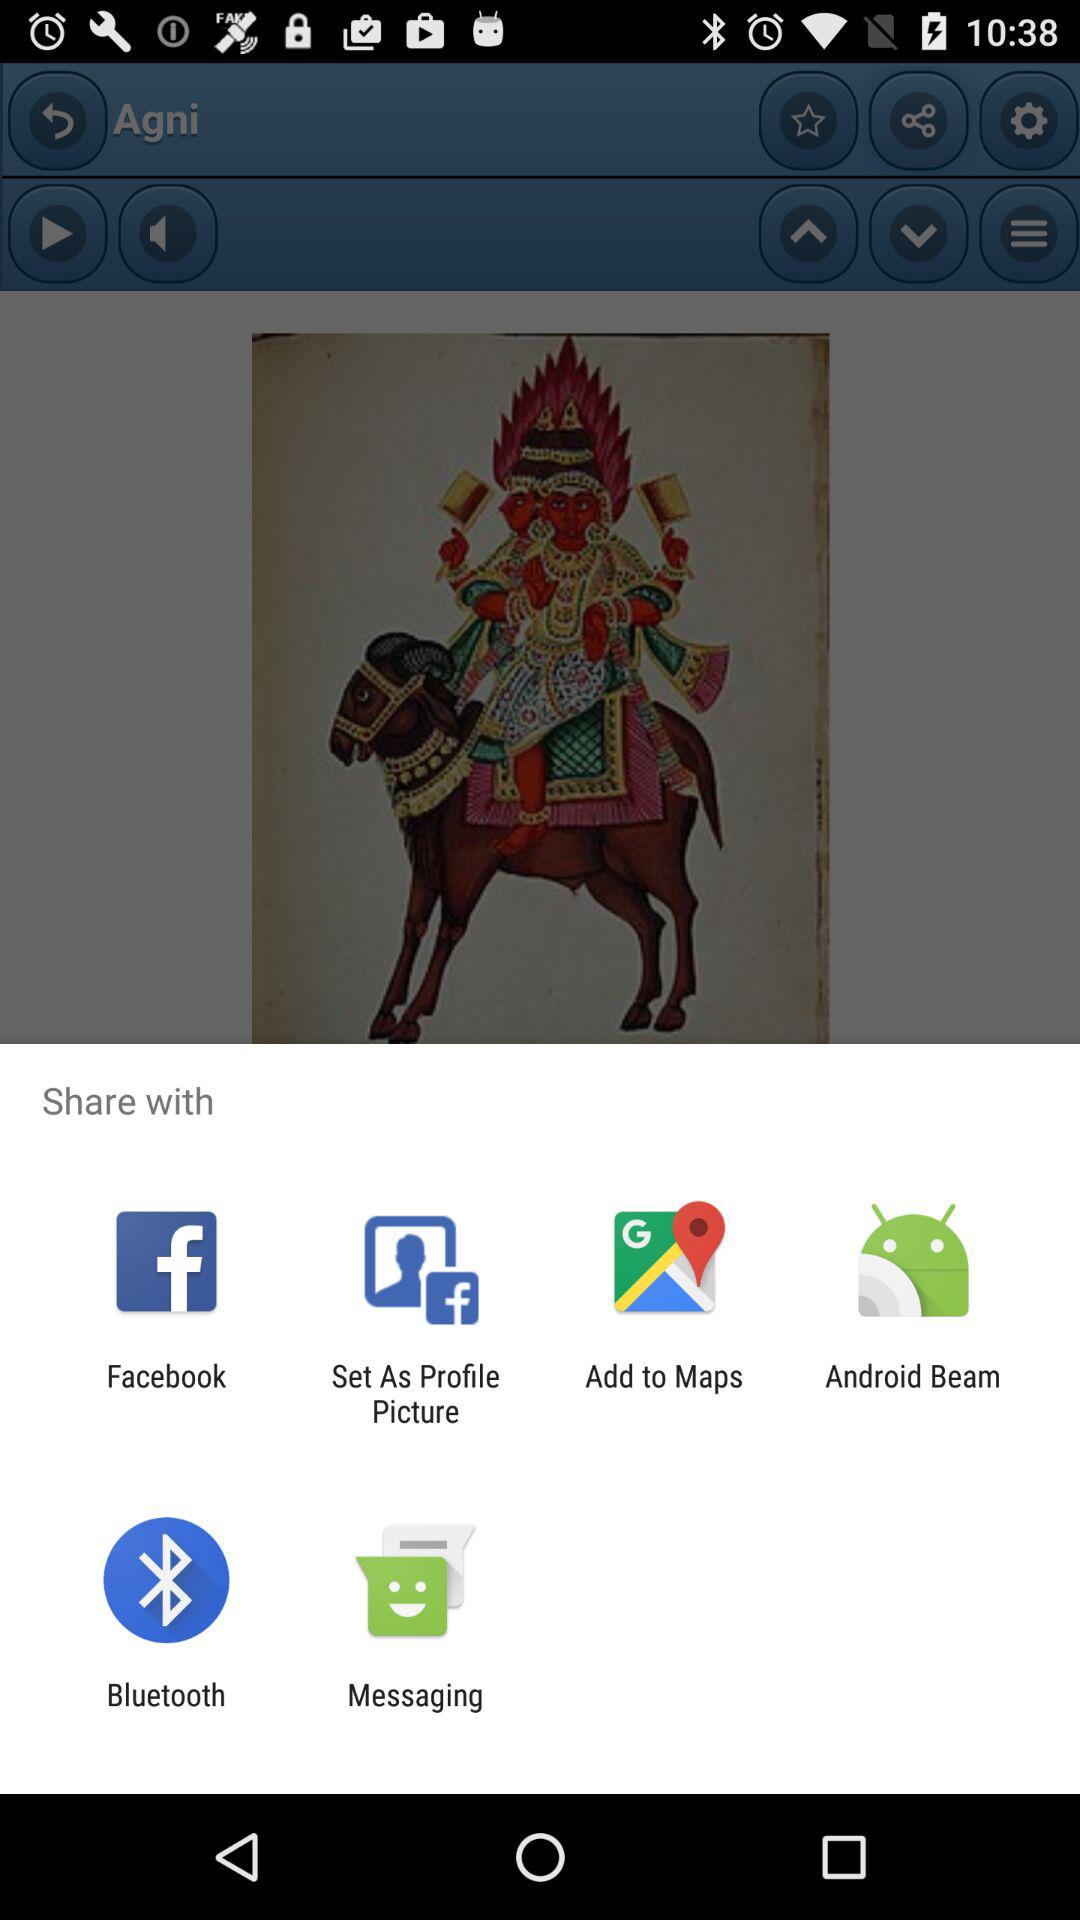 The image size is (1080, 1920). What do you see at coordinates (664, 1393) in the screenshot?
I see `select the app to the right of the set as profile item` at bounding box center [664, 1393].